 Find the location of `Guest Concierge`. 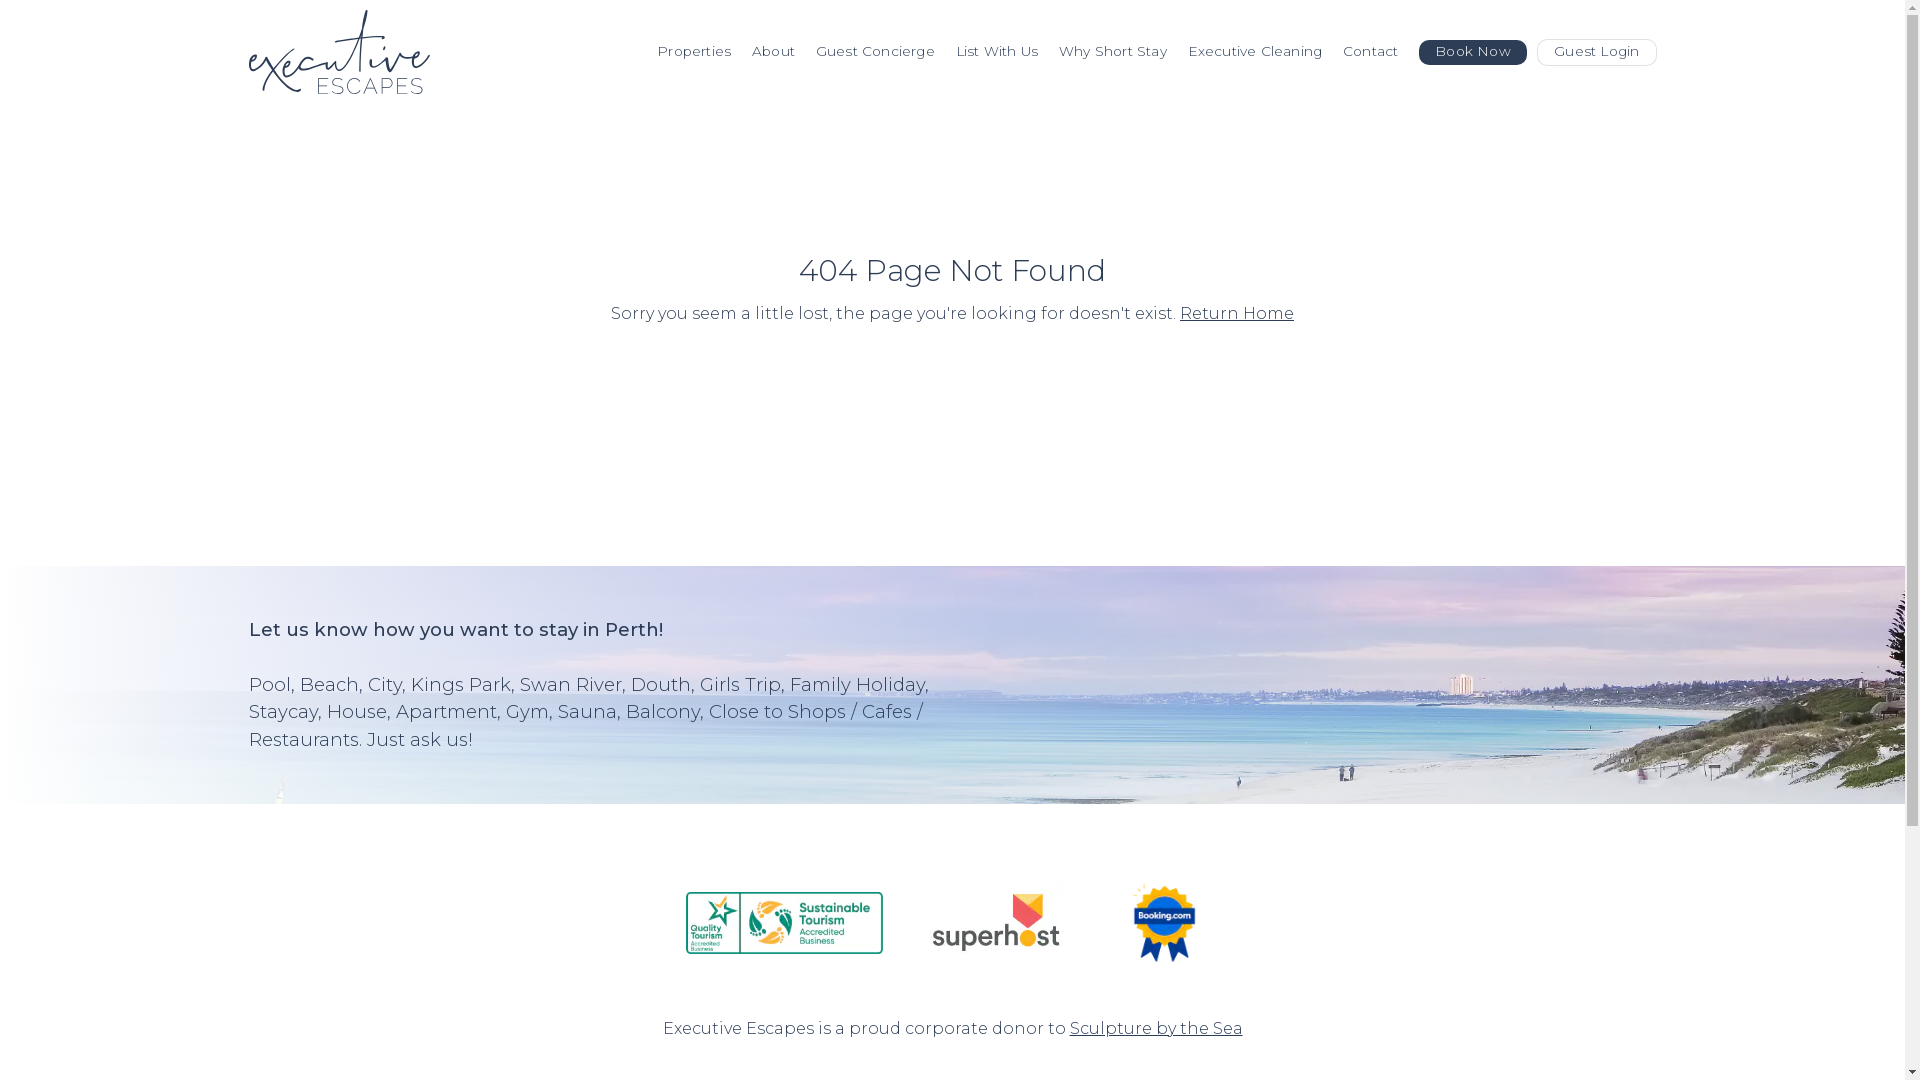

Guest Concierge is located at coordinates (876, 52).